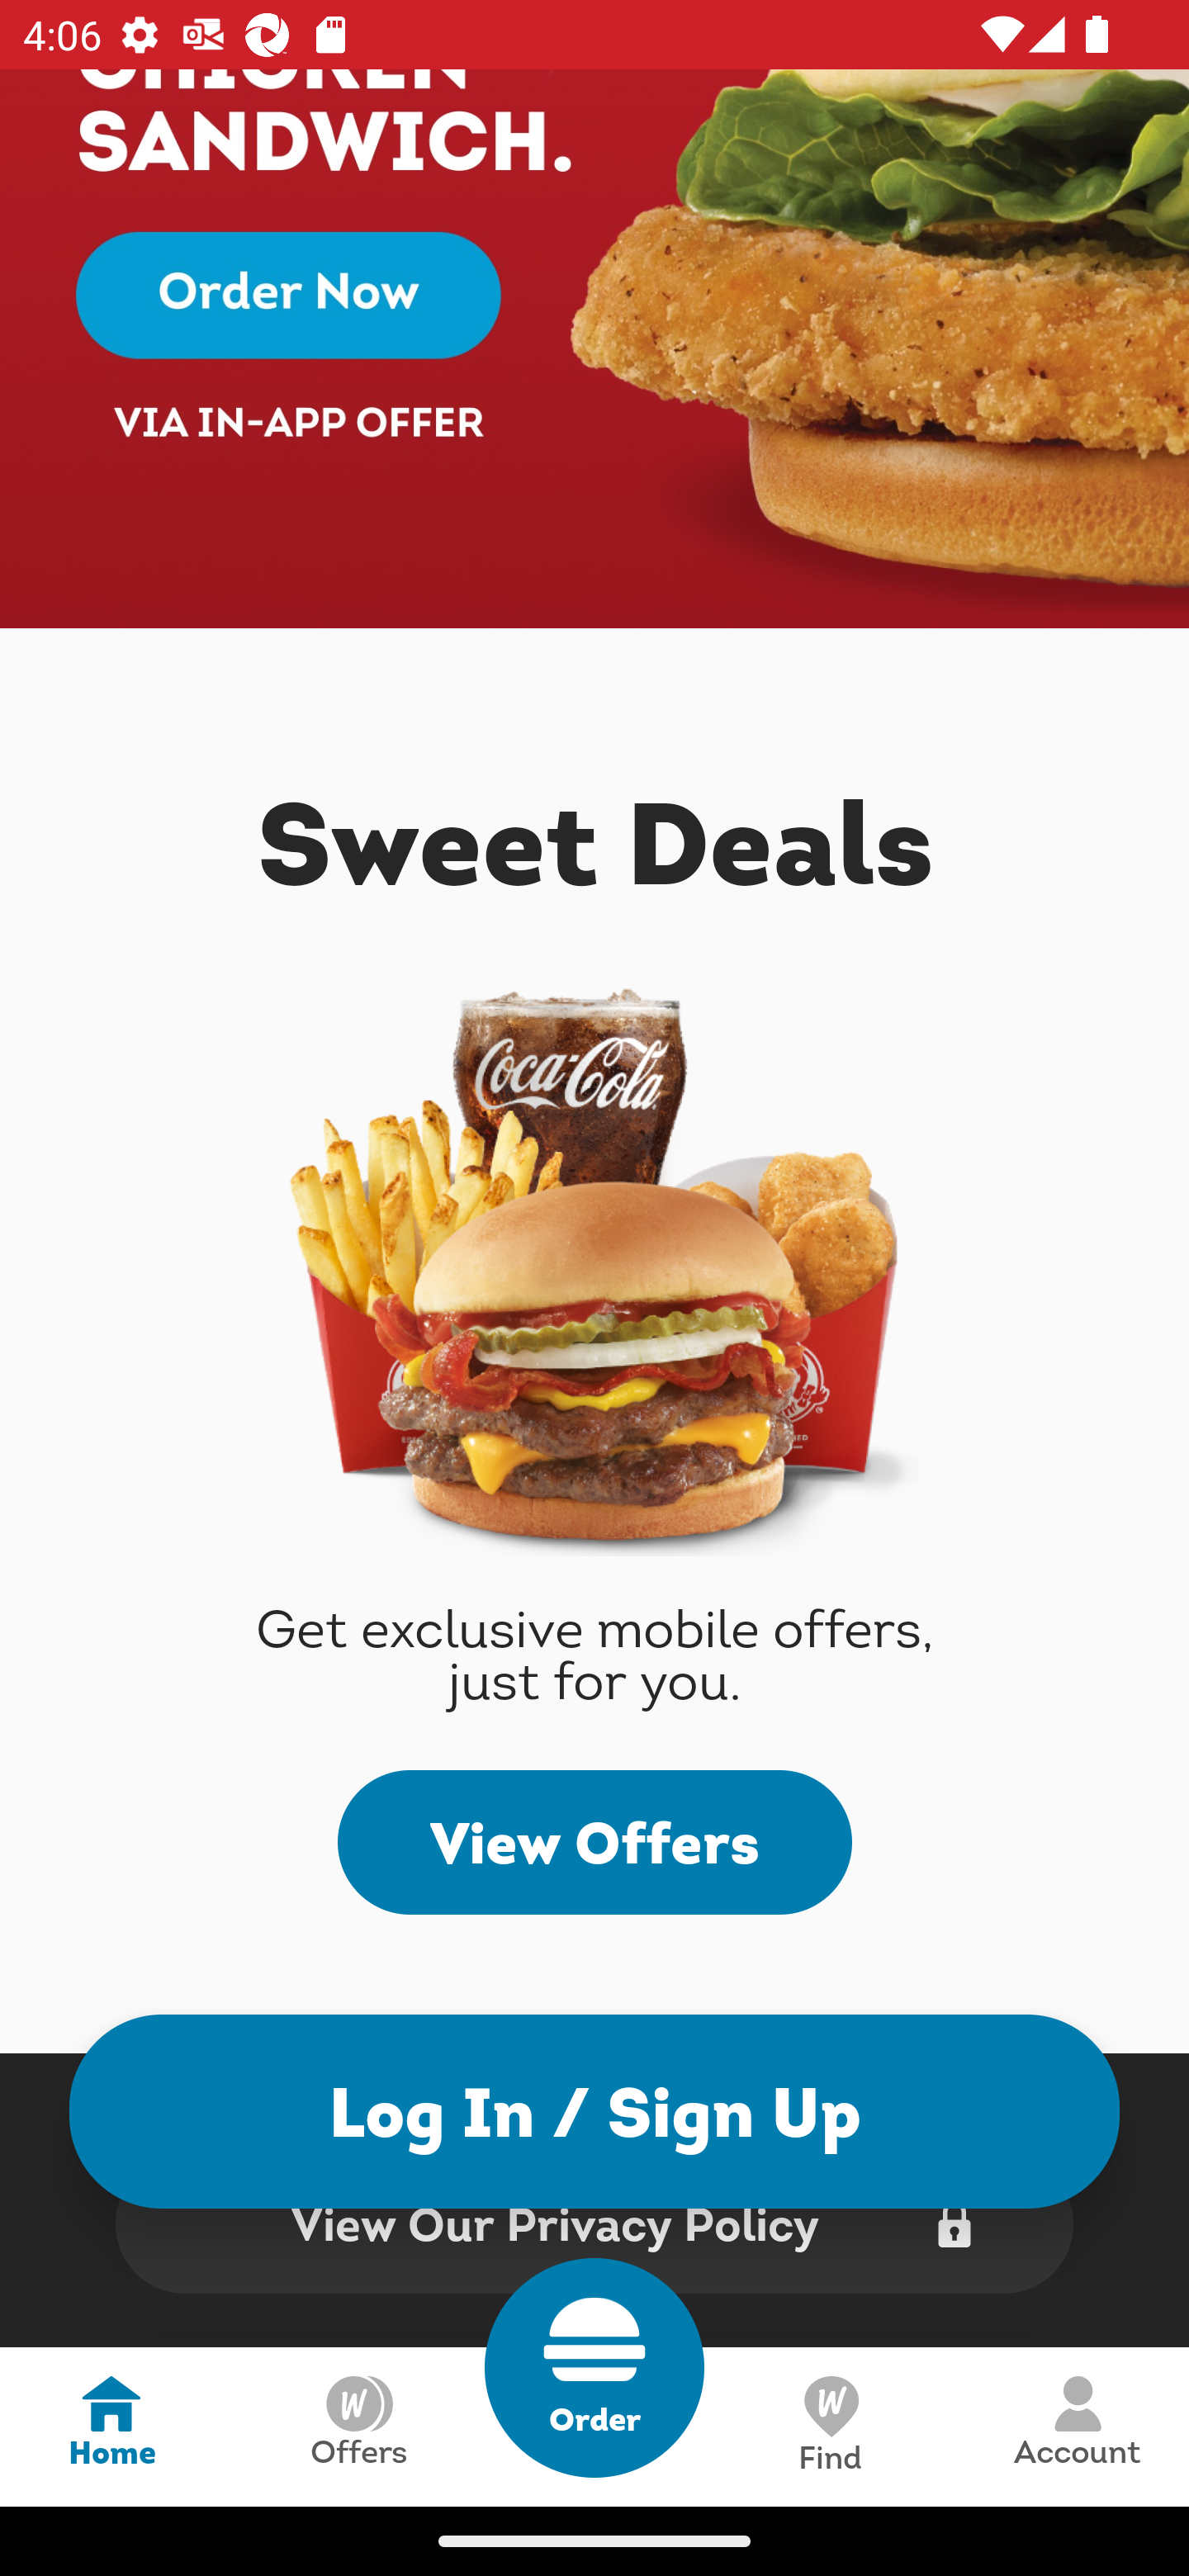  What do you see at coordinates (829, 2426) in the screenshot?
I see `Scan,4 of 5 Find Find` at bounding box center [829, 2426].